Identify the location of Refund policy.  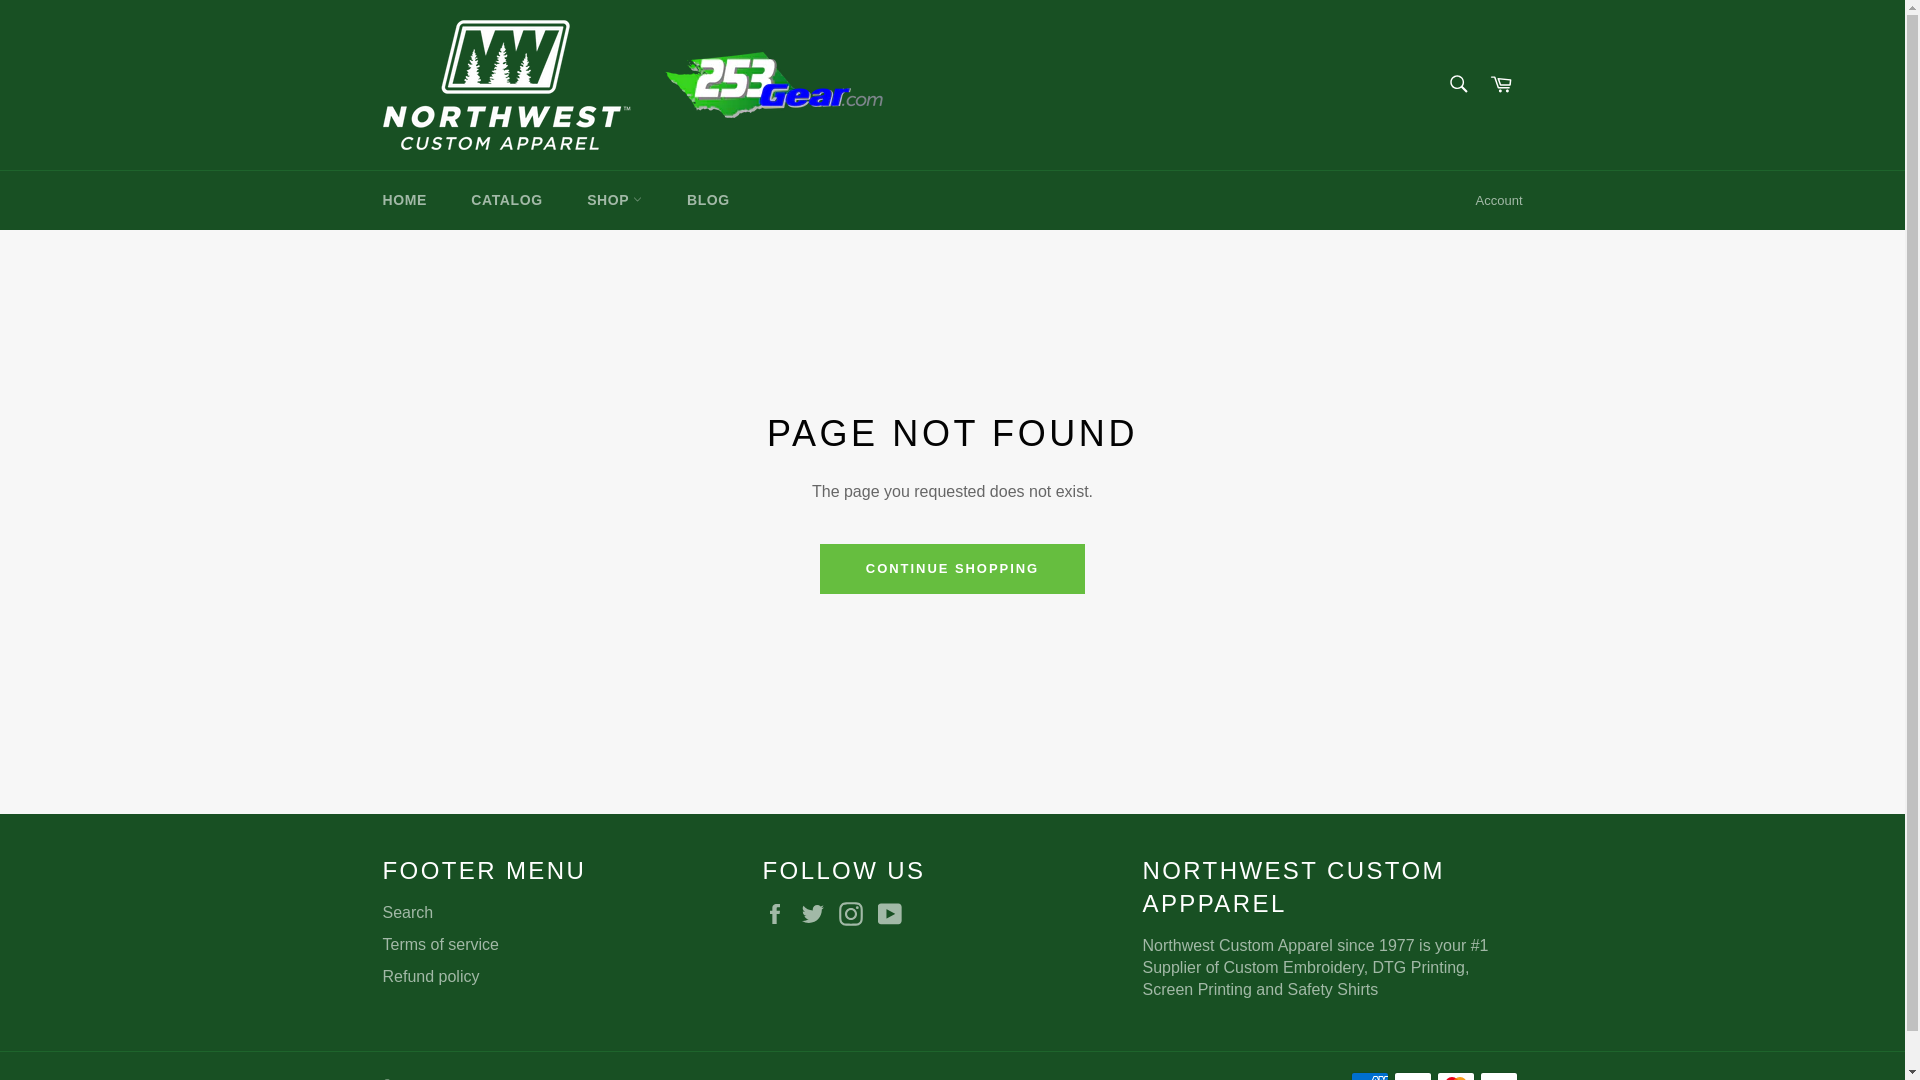
(430, 976).